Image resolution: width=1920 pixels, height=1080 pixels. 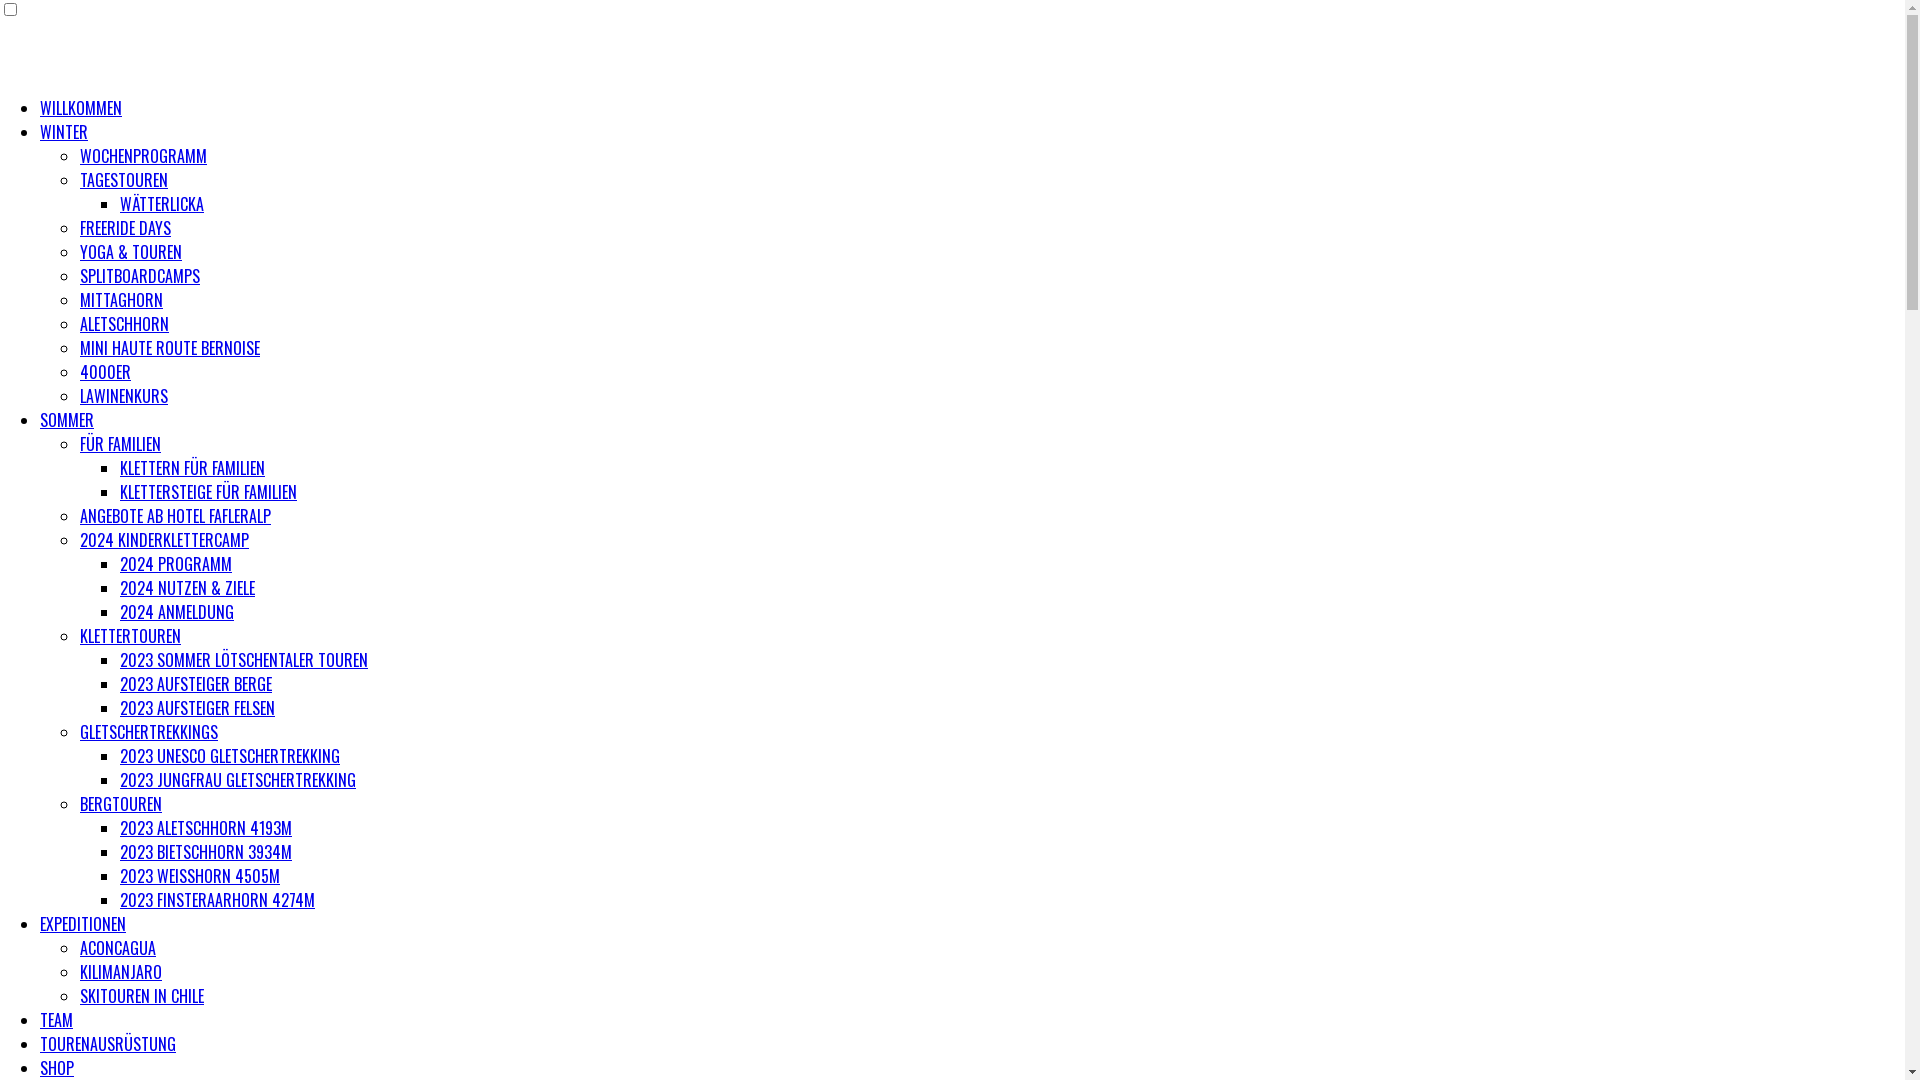 What do you see at coordinates (124, 396) in the screenshot?
I see `LAWINENKURS` at bounding box center [124, 396].